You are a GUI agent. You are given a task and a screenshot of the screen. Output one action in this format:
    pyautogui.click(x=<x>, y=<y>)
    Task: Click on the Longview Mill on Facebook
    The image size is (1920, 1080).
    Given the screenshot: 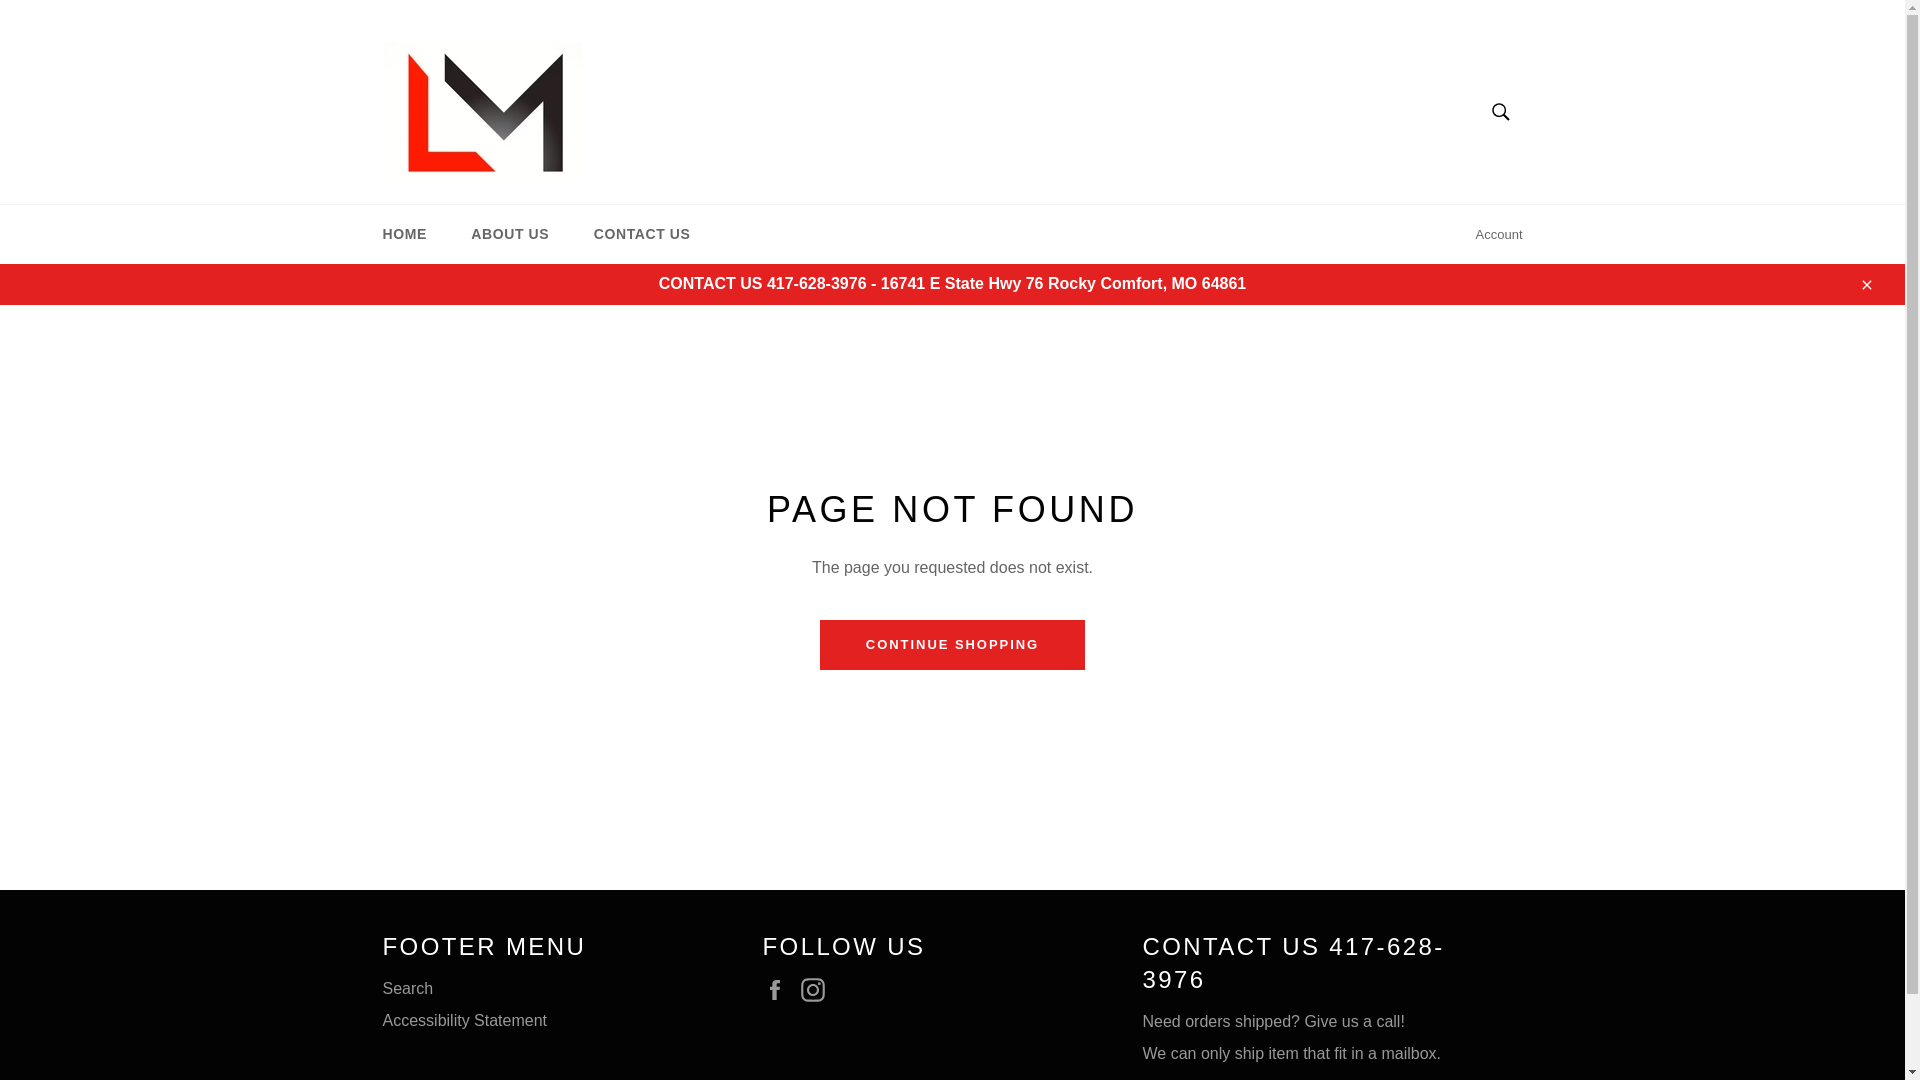 What is the action you would take?
    pyautogui.click(x=779, y=990)
    